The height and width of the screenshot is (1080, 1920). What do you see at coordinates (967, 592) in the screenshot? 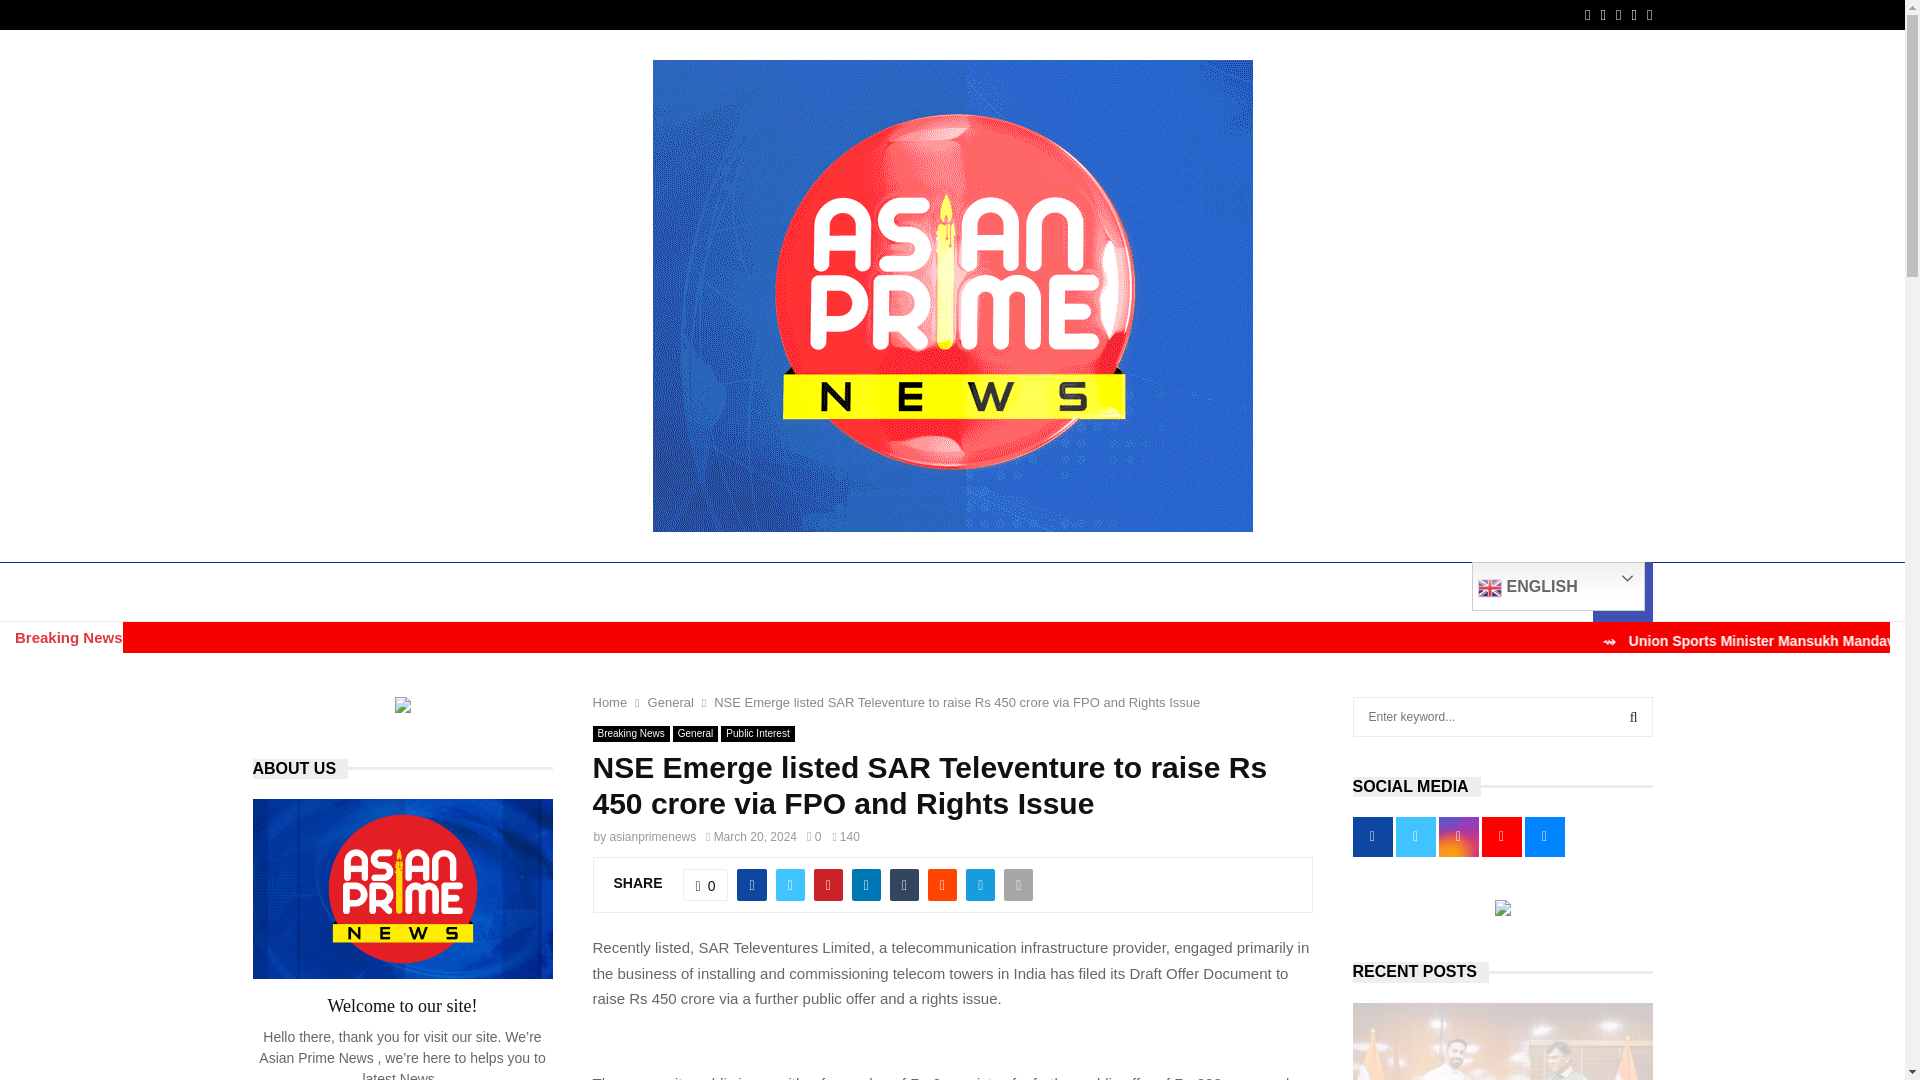
I see `SPORTS` at bounding box center [967, 592].